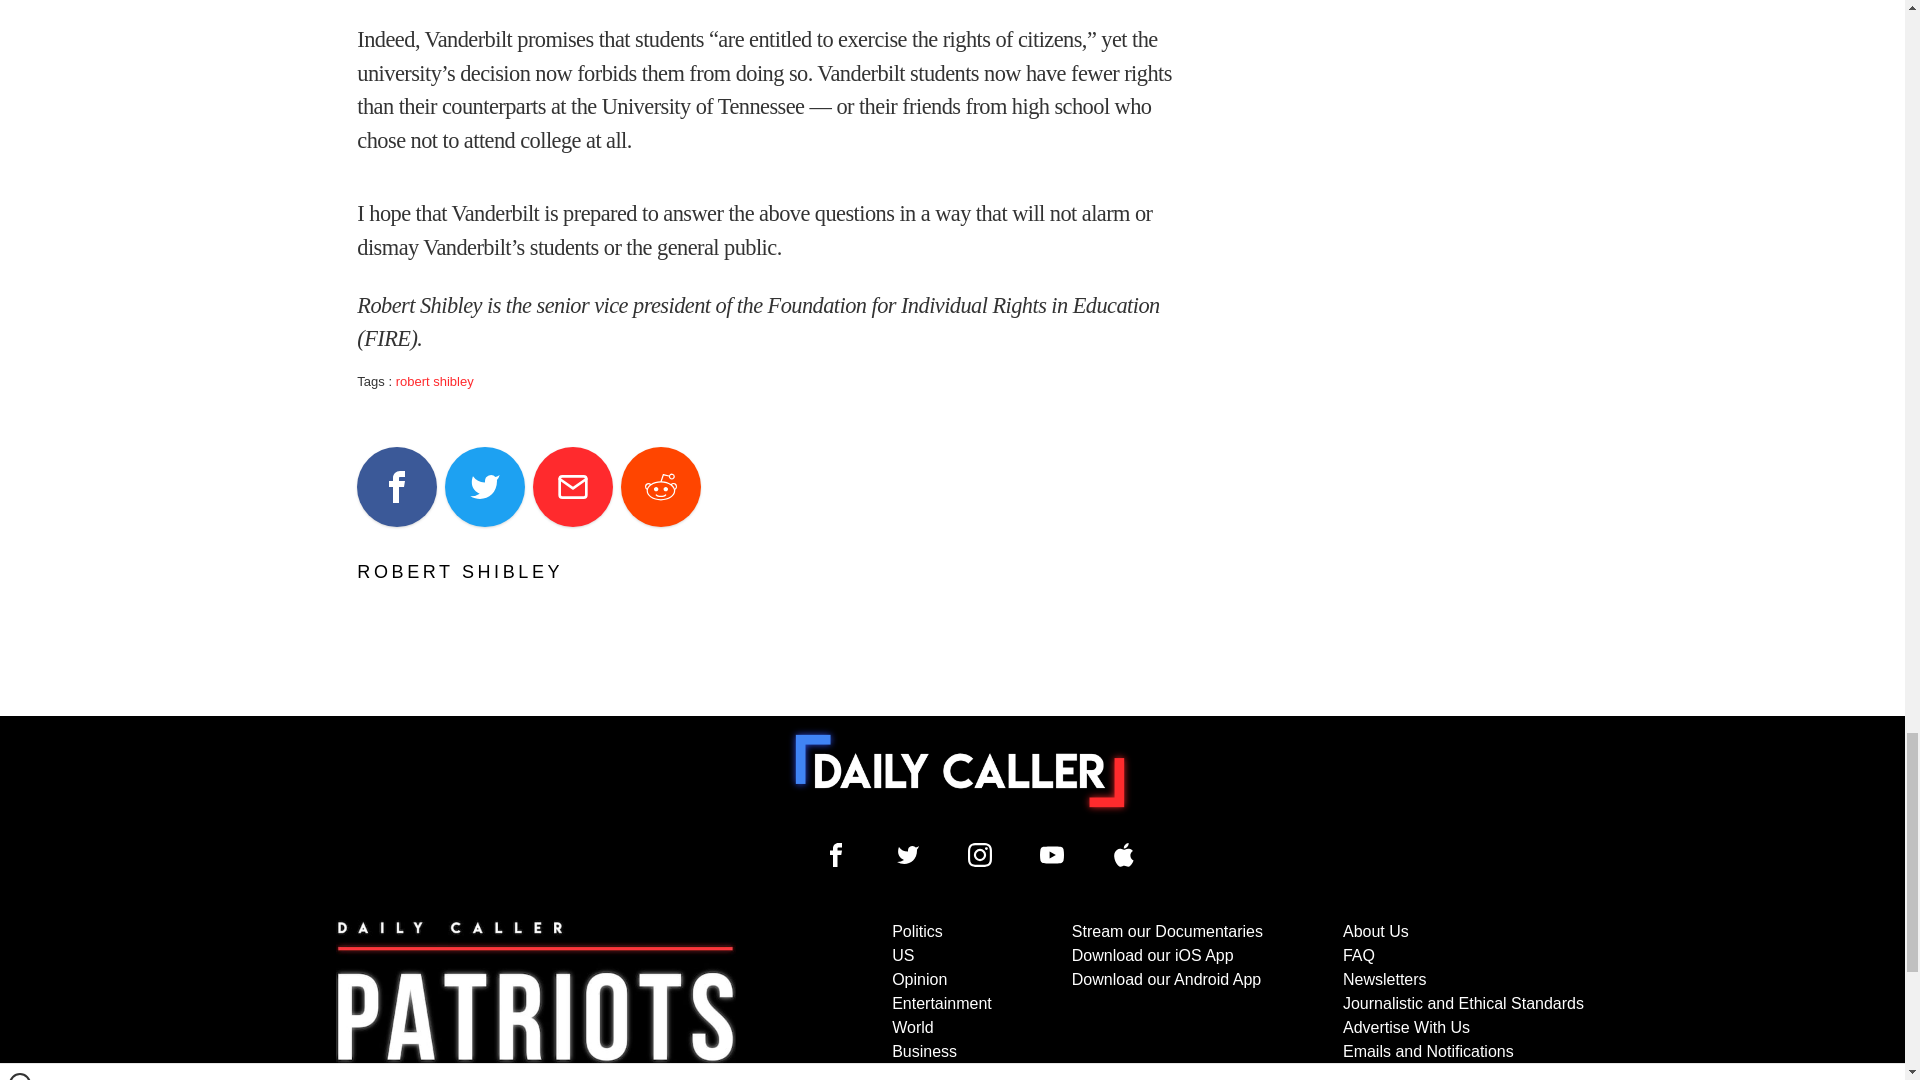 The width and height of the screenshot is (1920, 1080). I want to click on Daily Caller YouTube, so click(1052, 855).